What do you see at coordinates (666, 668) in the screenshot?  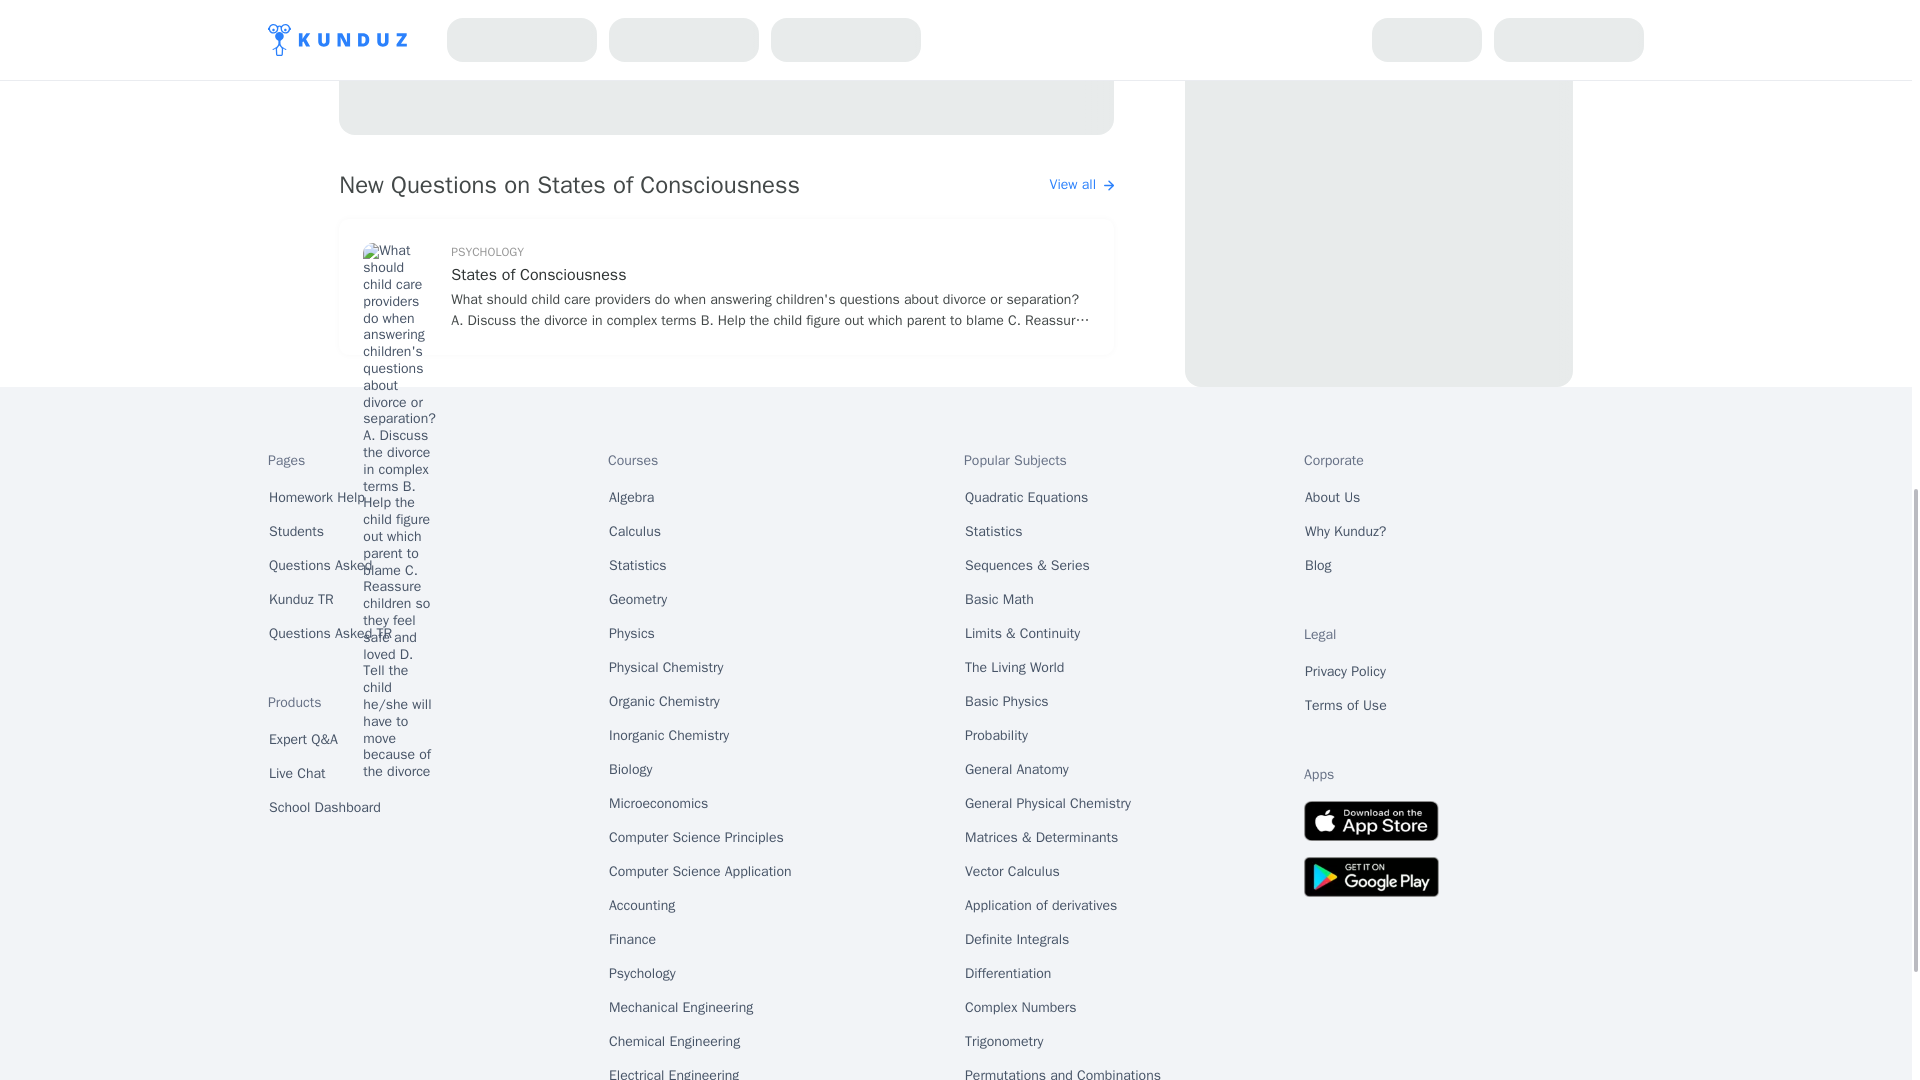 I see `Physical Chemistry` at bounding box center [666, 668].